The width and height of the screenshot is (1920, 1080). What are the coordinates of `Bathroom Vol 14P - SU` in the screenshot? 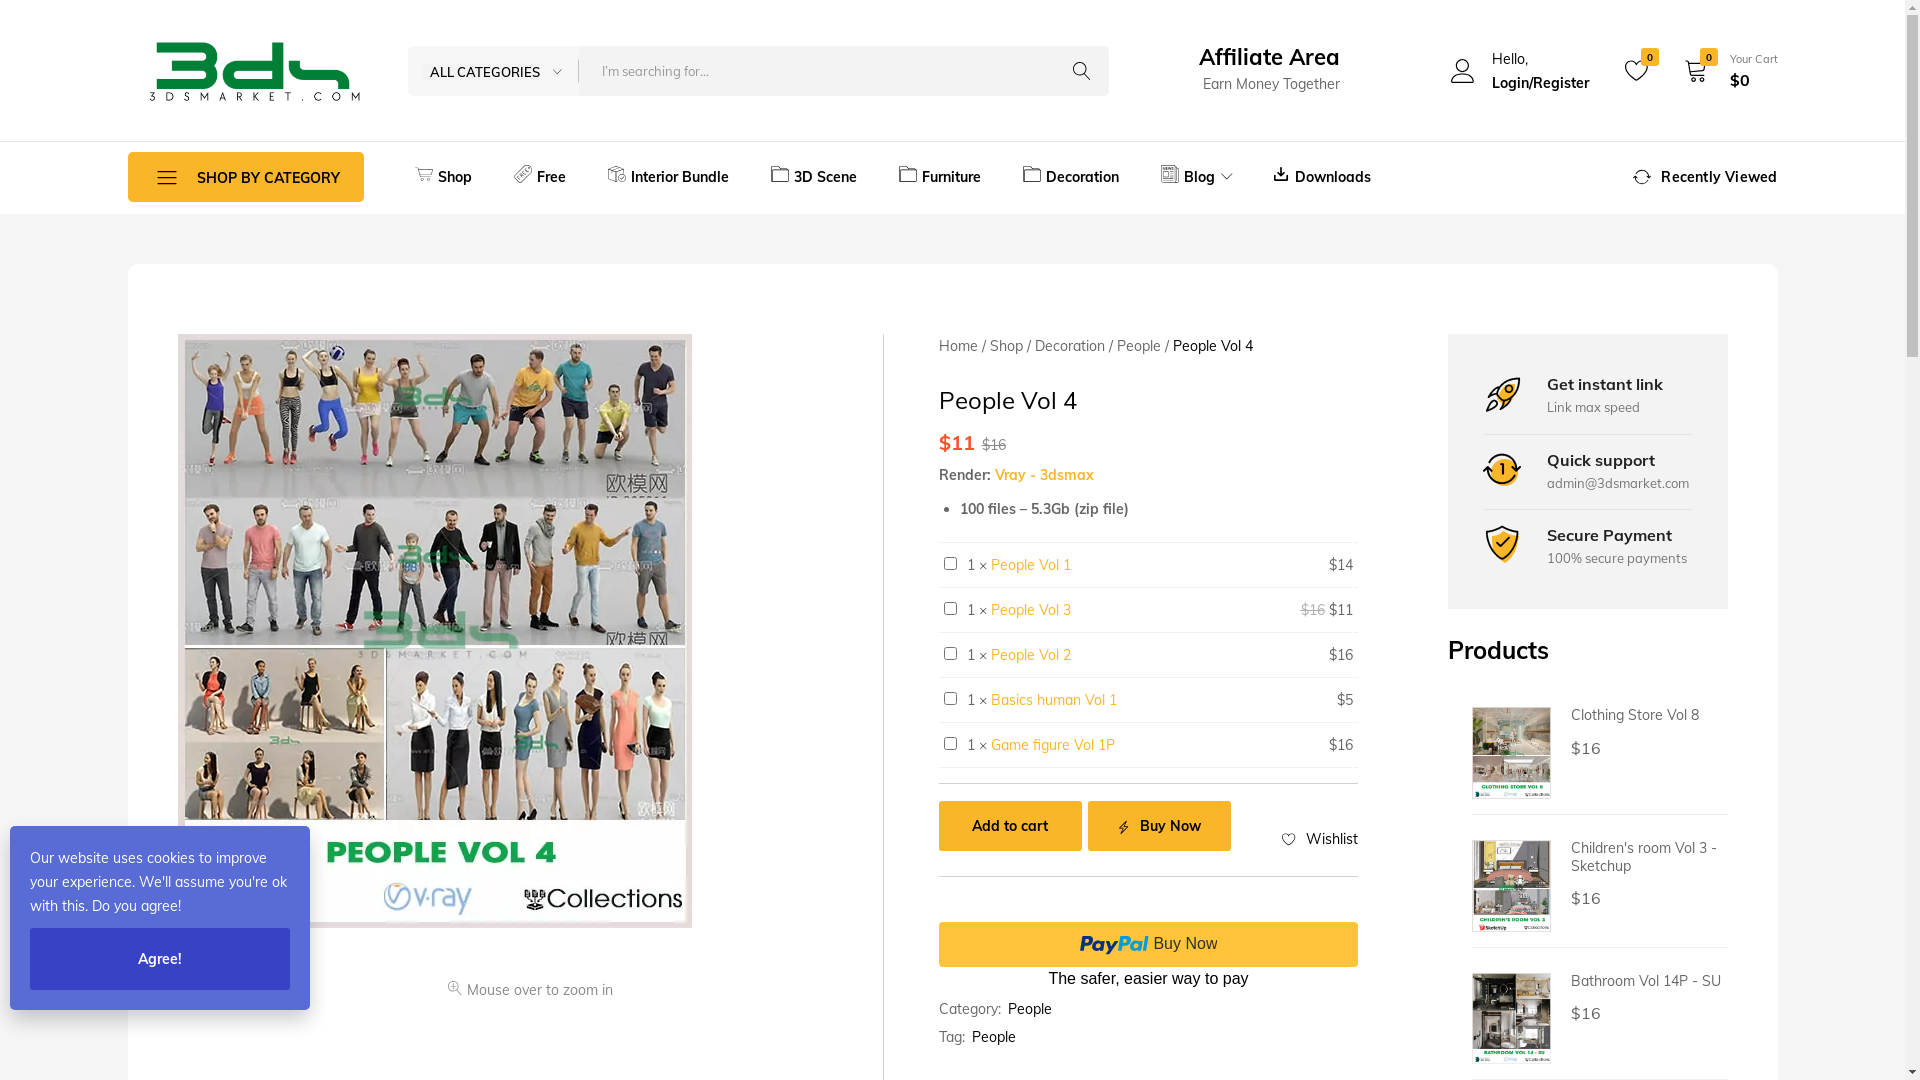 It's located at (1646, 981).